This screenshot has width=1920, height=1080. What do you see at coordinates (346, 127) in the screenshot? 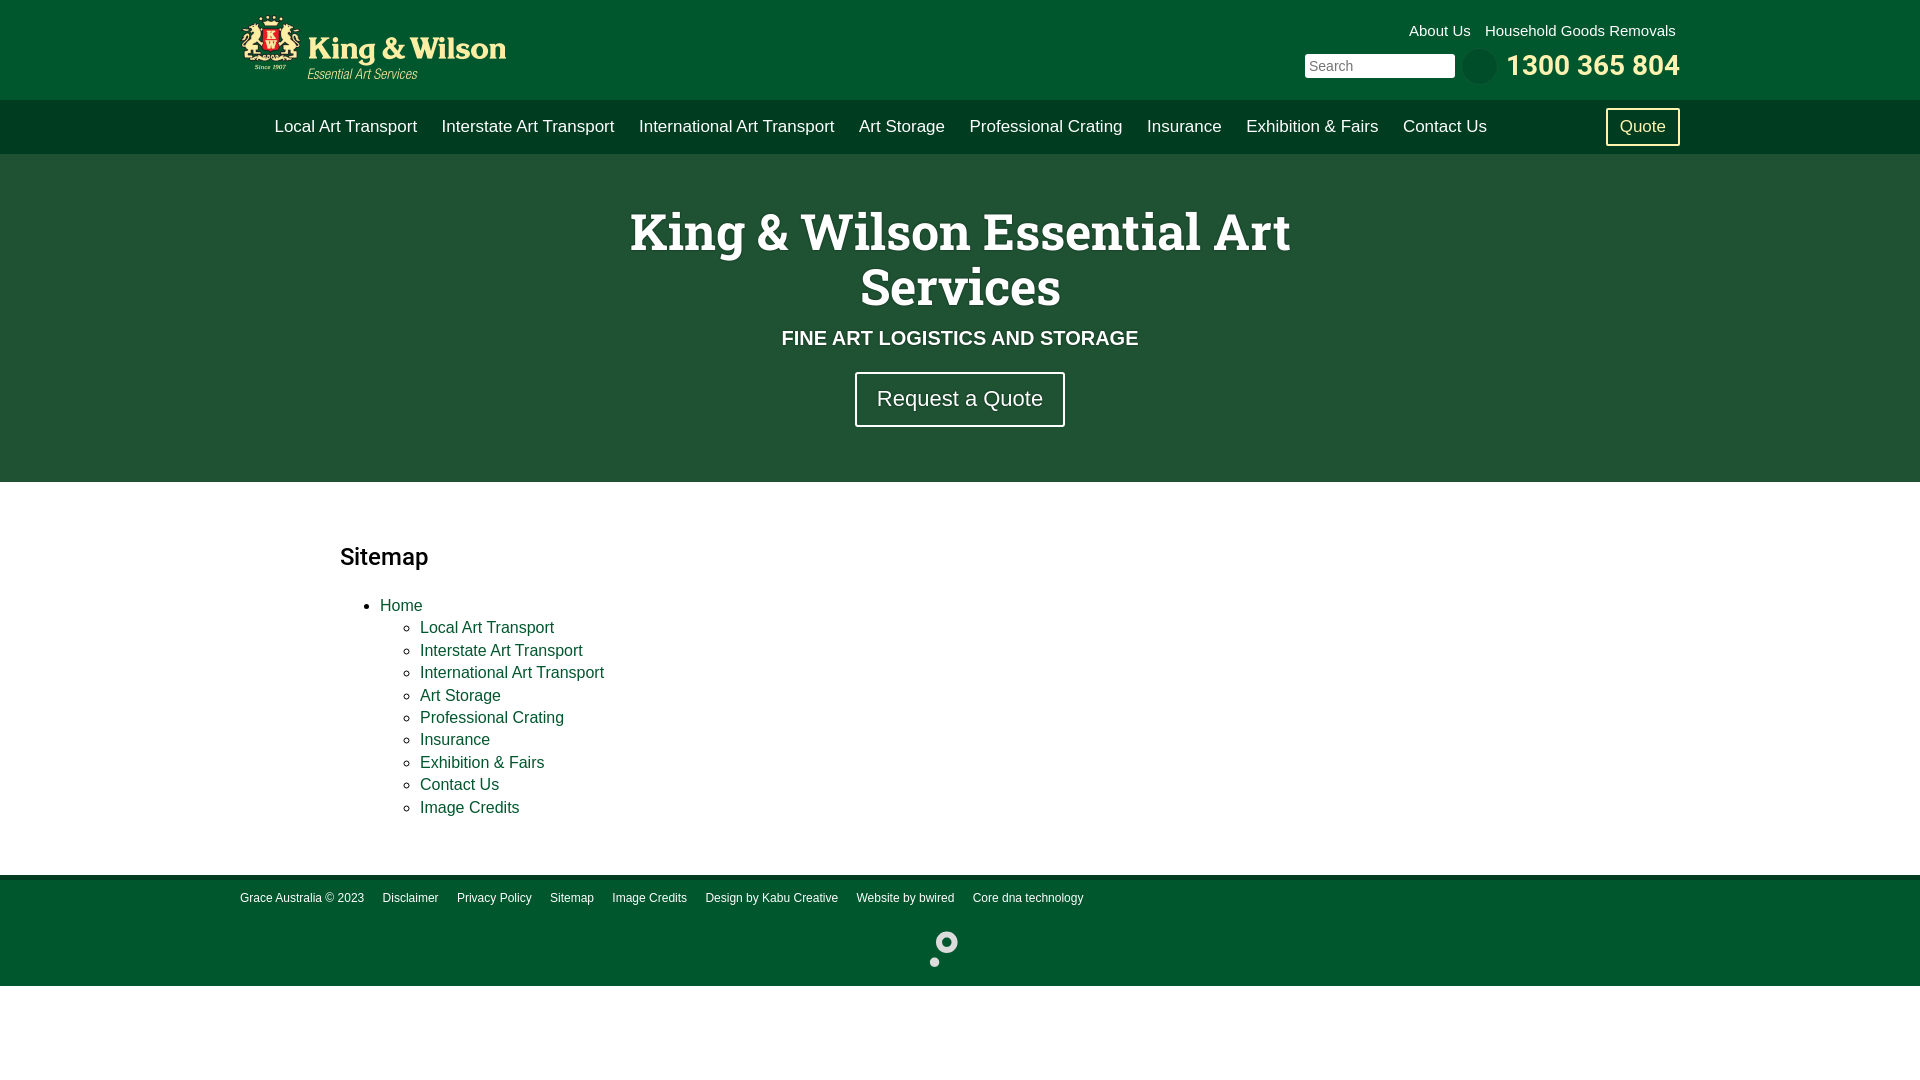
I see `Local Art Transport` at bounding box center [346, 127].